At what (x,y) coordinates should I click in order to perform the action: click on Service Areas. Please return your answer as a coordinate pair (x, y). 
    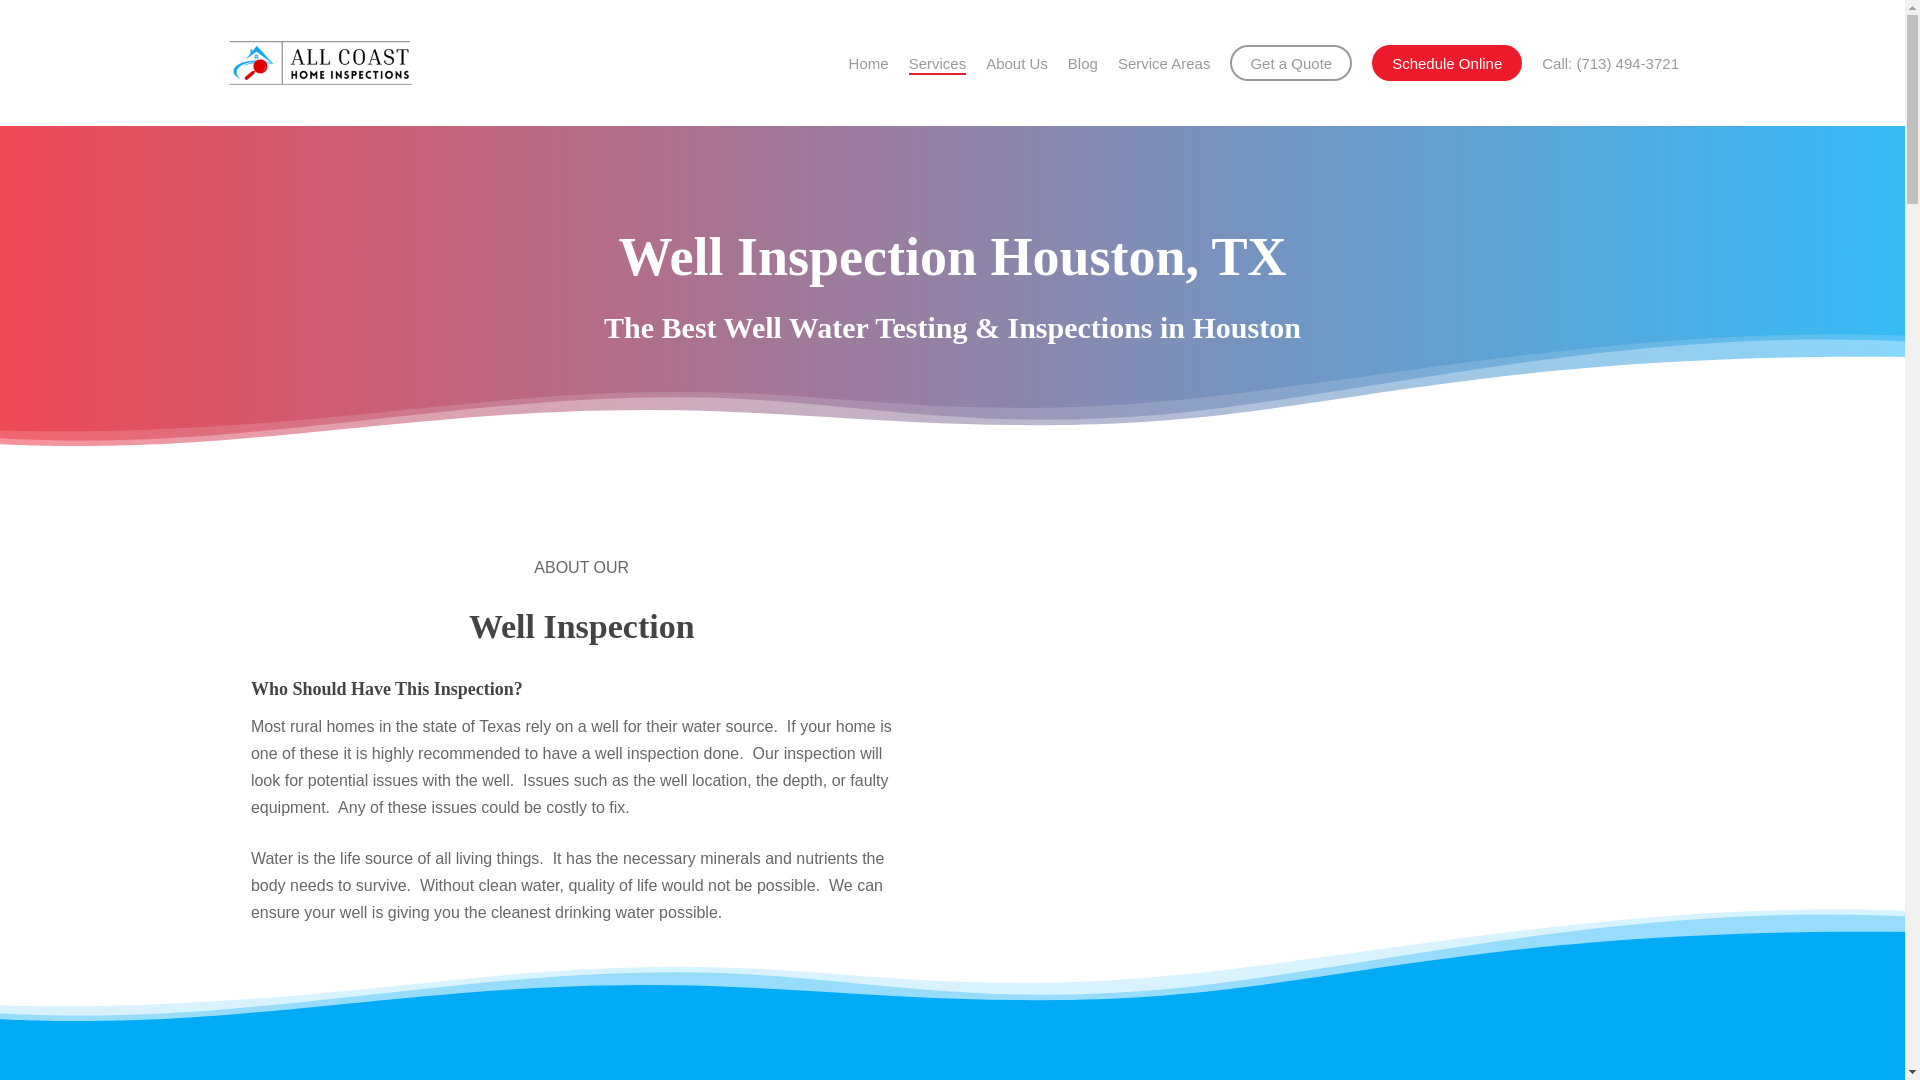
    Looking at the image, I should click on (1164, 64).